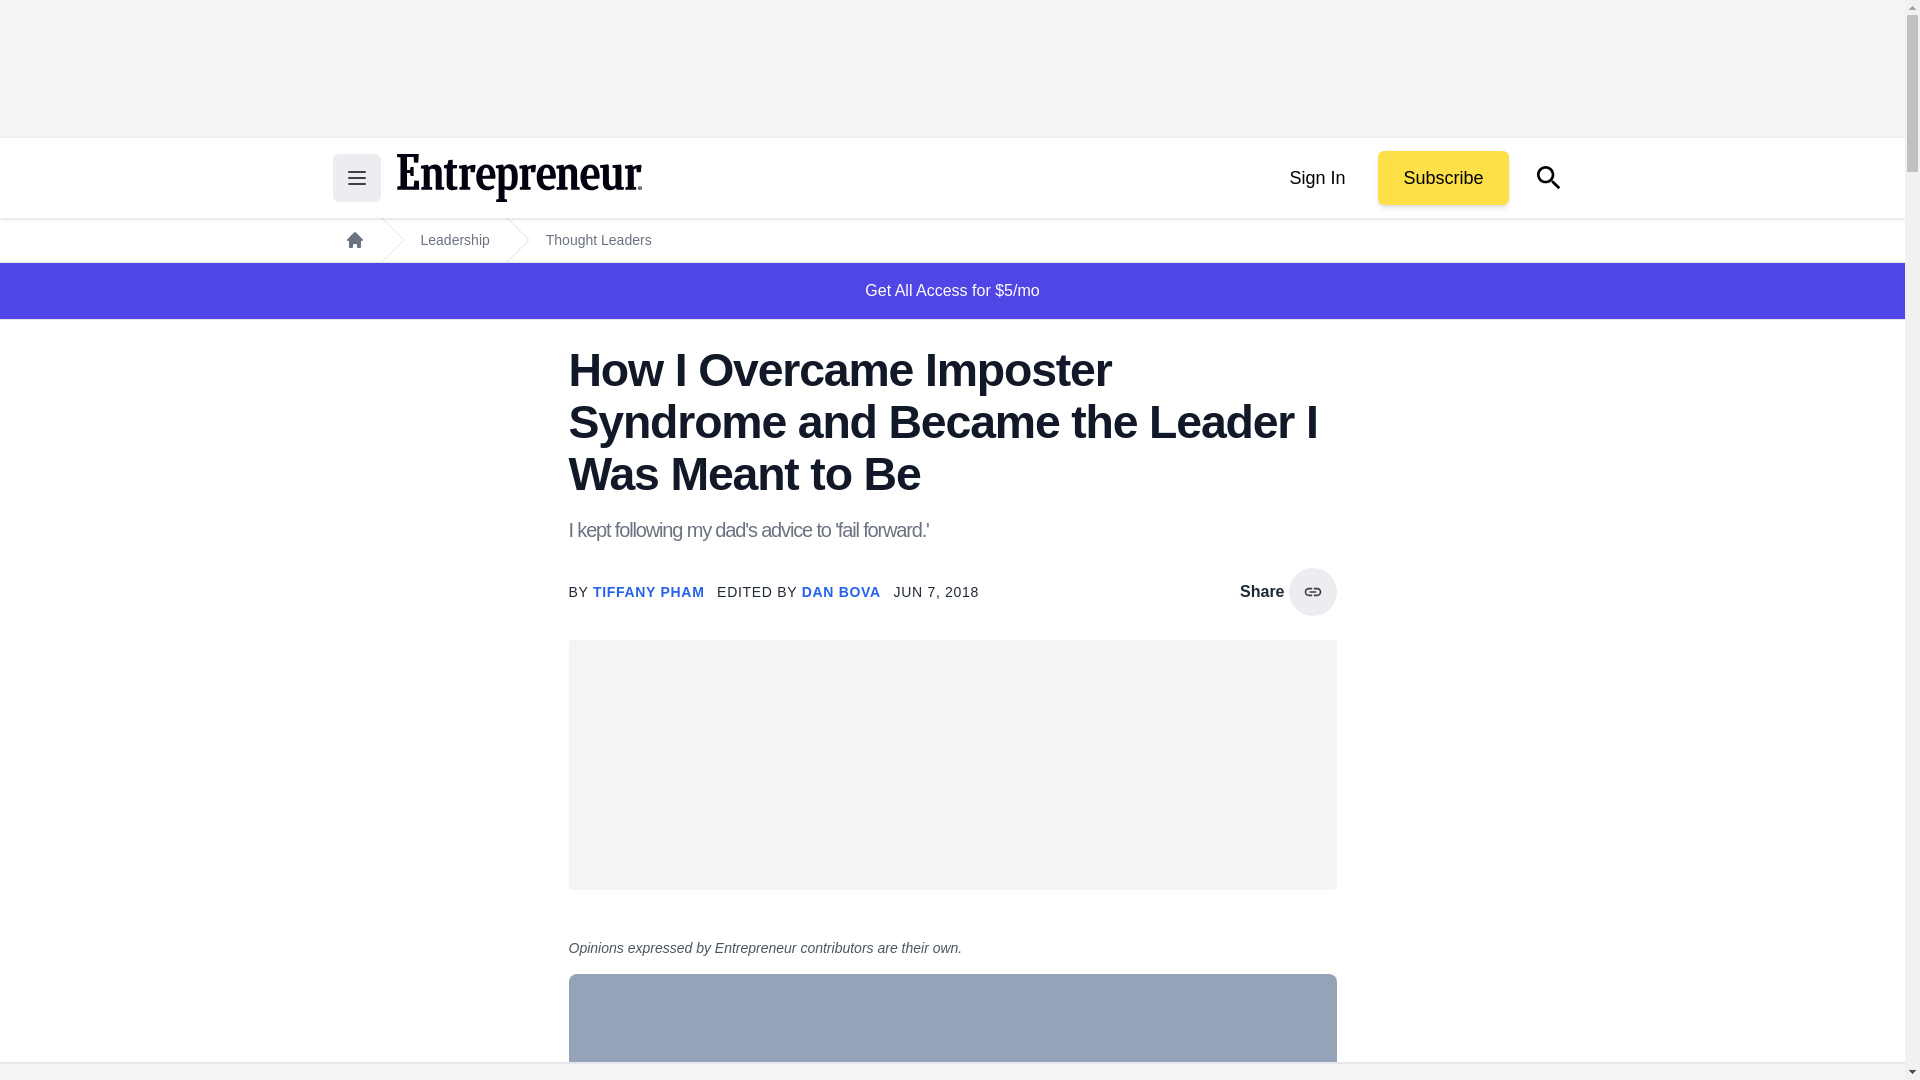  What do you see at coordinates (1316, 178) in the screenshot?
I see `Sign In` at bounding box center [1316, 178].